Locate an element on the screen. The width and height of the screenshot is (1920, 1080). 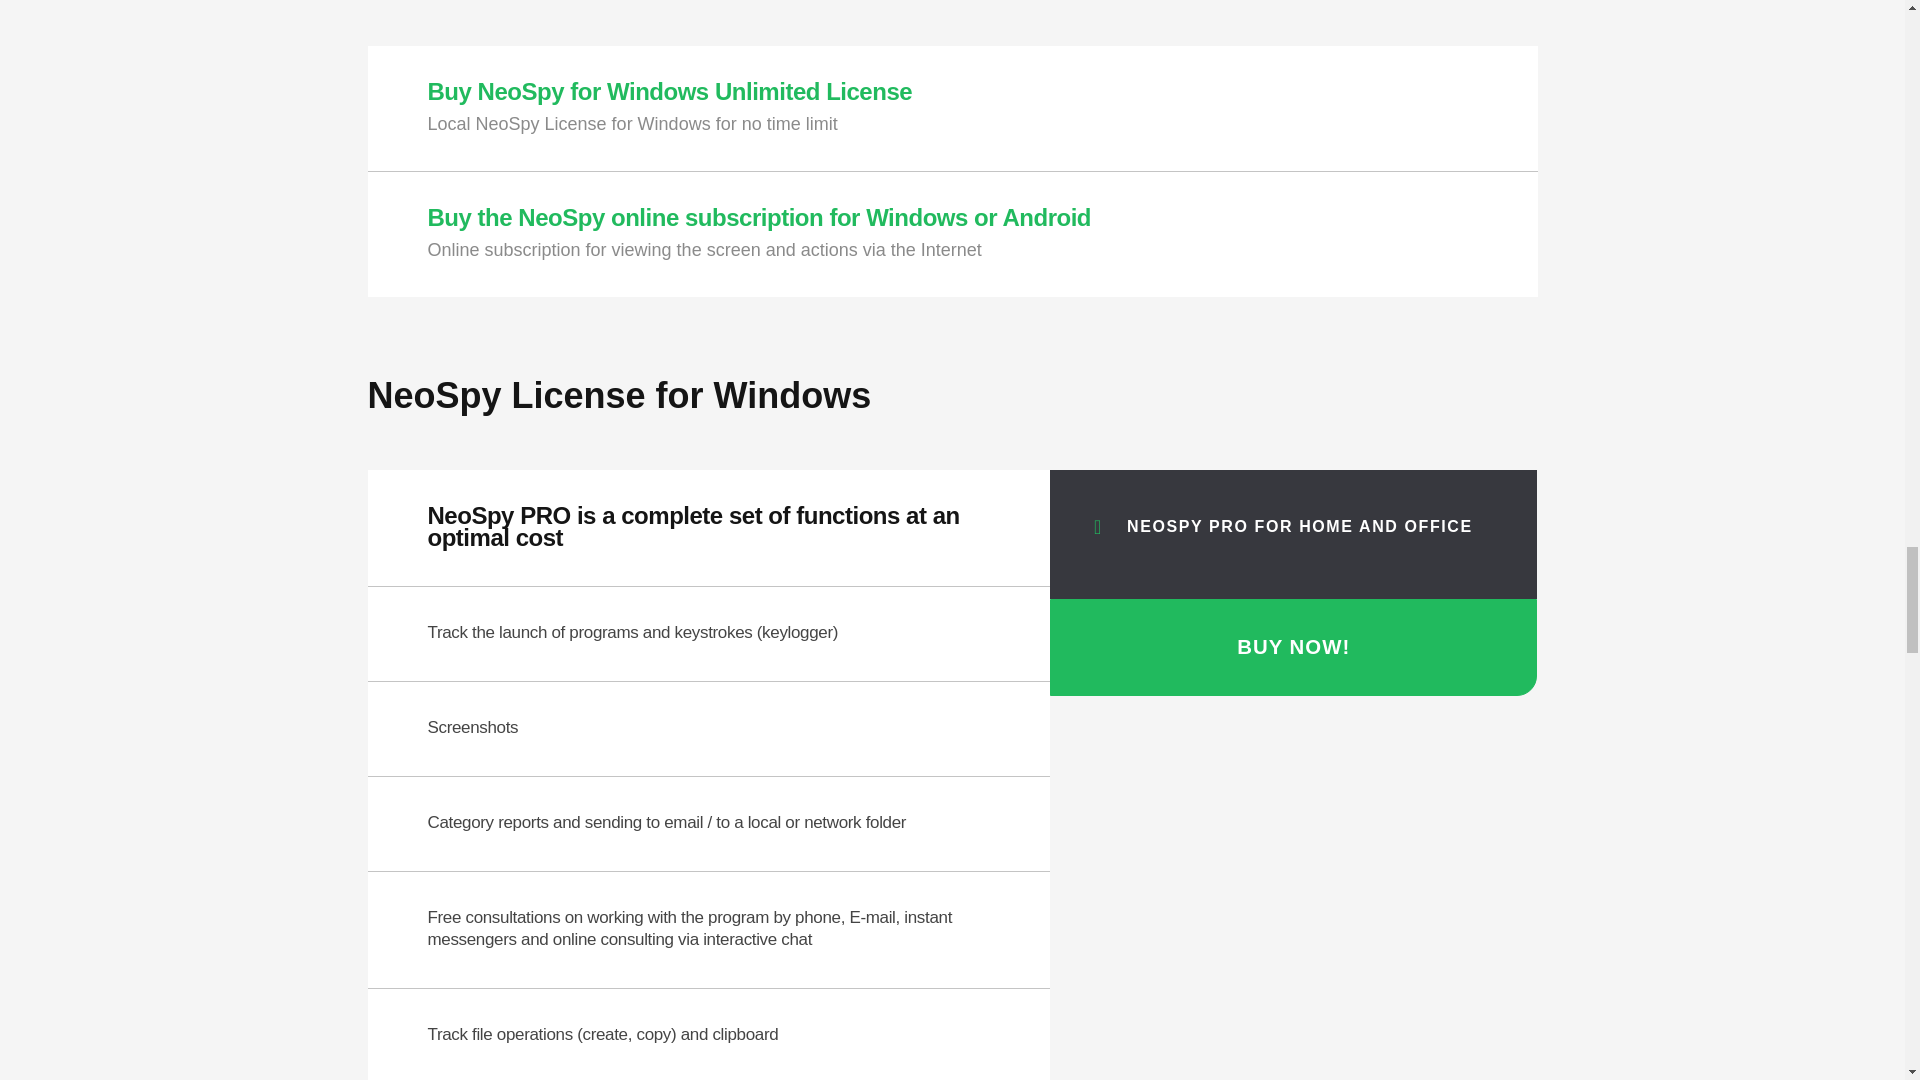
Buy the NeoSpy online subscription for Windows or Android is located at coordinates (760, 218).